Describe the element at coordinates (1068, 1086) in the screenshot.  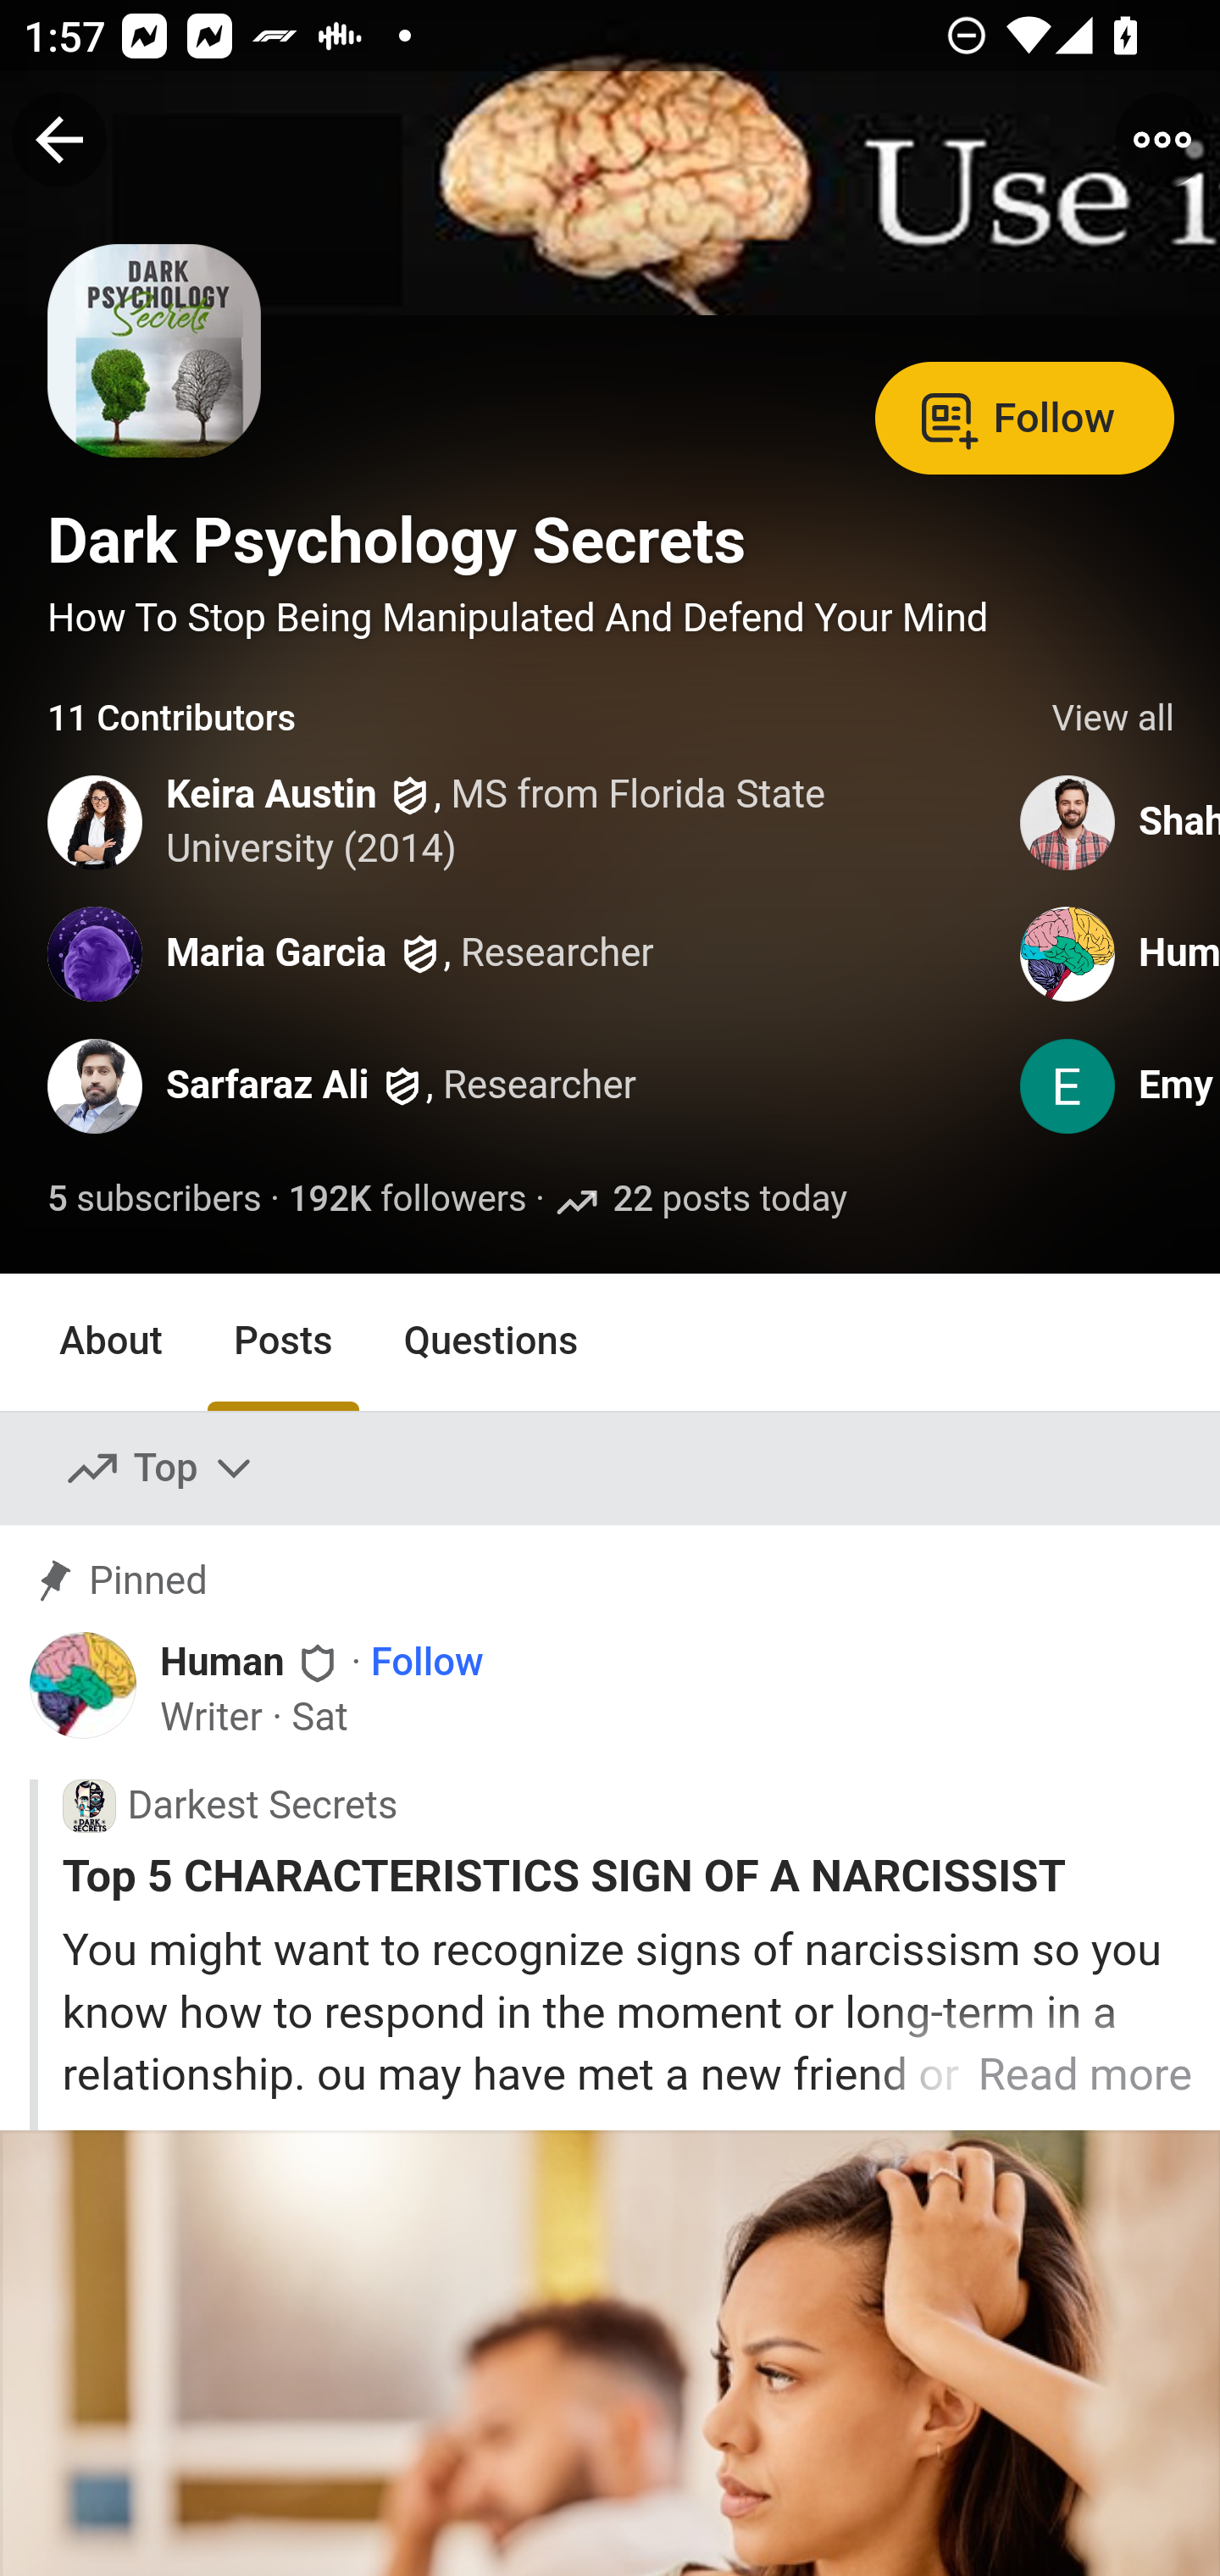
I see `Profile photo for Emy Watson` at that location.